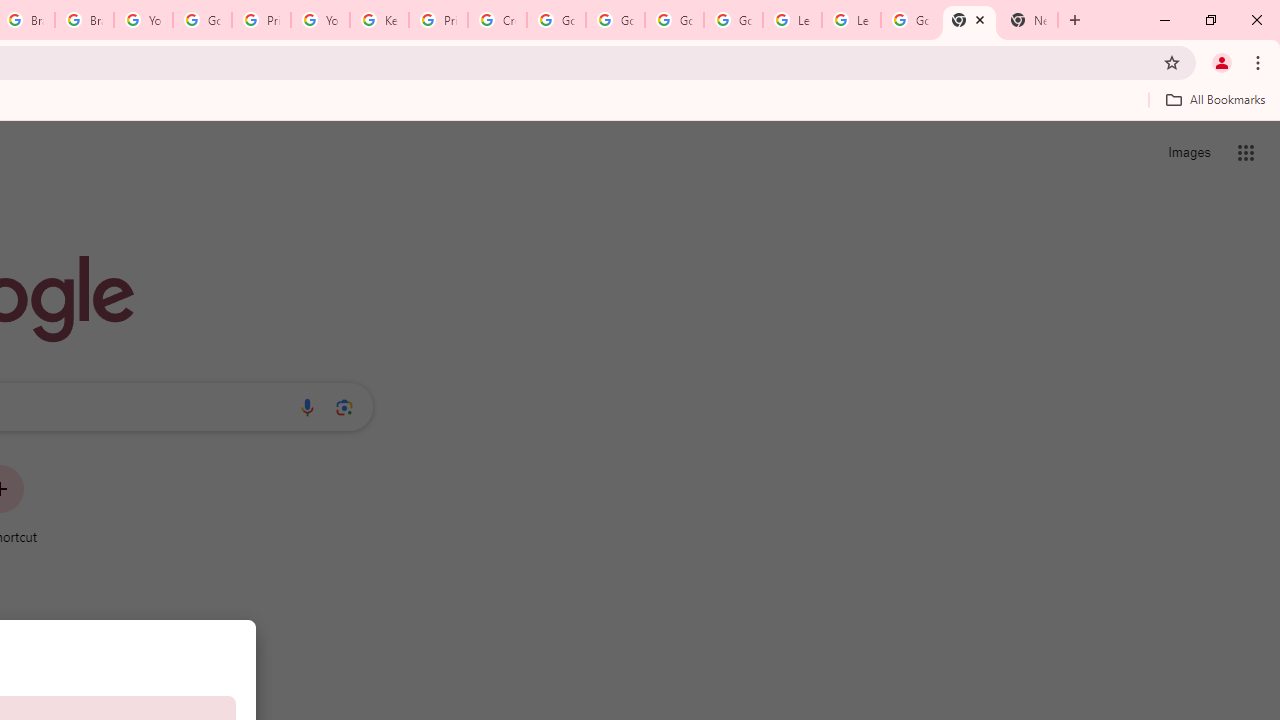 Image resolution: width=1280 pixels, height=720 pixels. What do you see at coordinates (1028, 20) in the screenshot?
I see `New Tab` at bounding box center [1028, 20].